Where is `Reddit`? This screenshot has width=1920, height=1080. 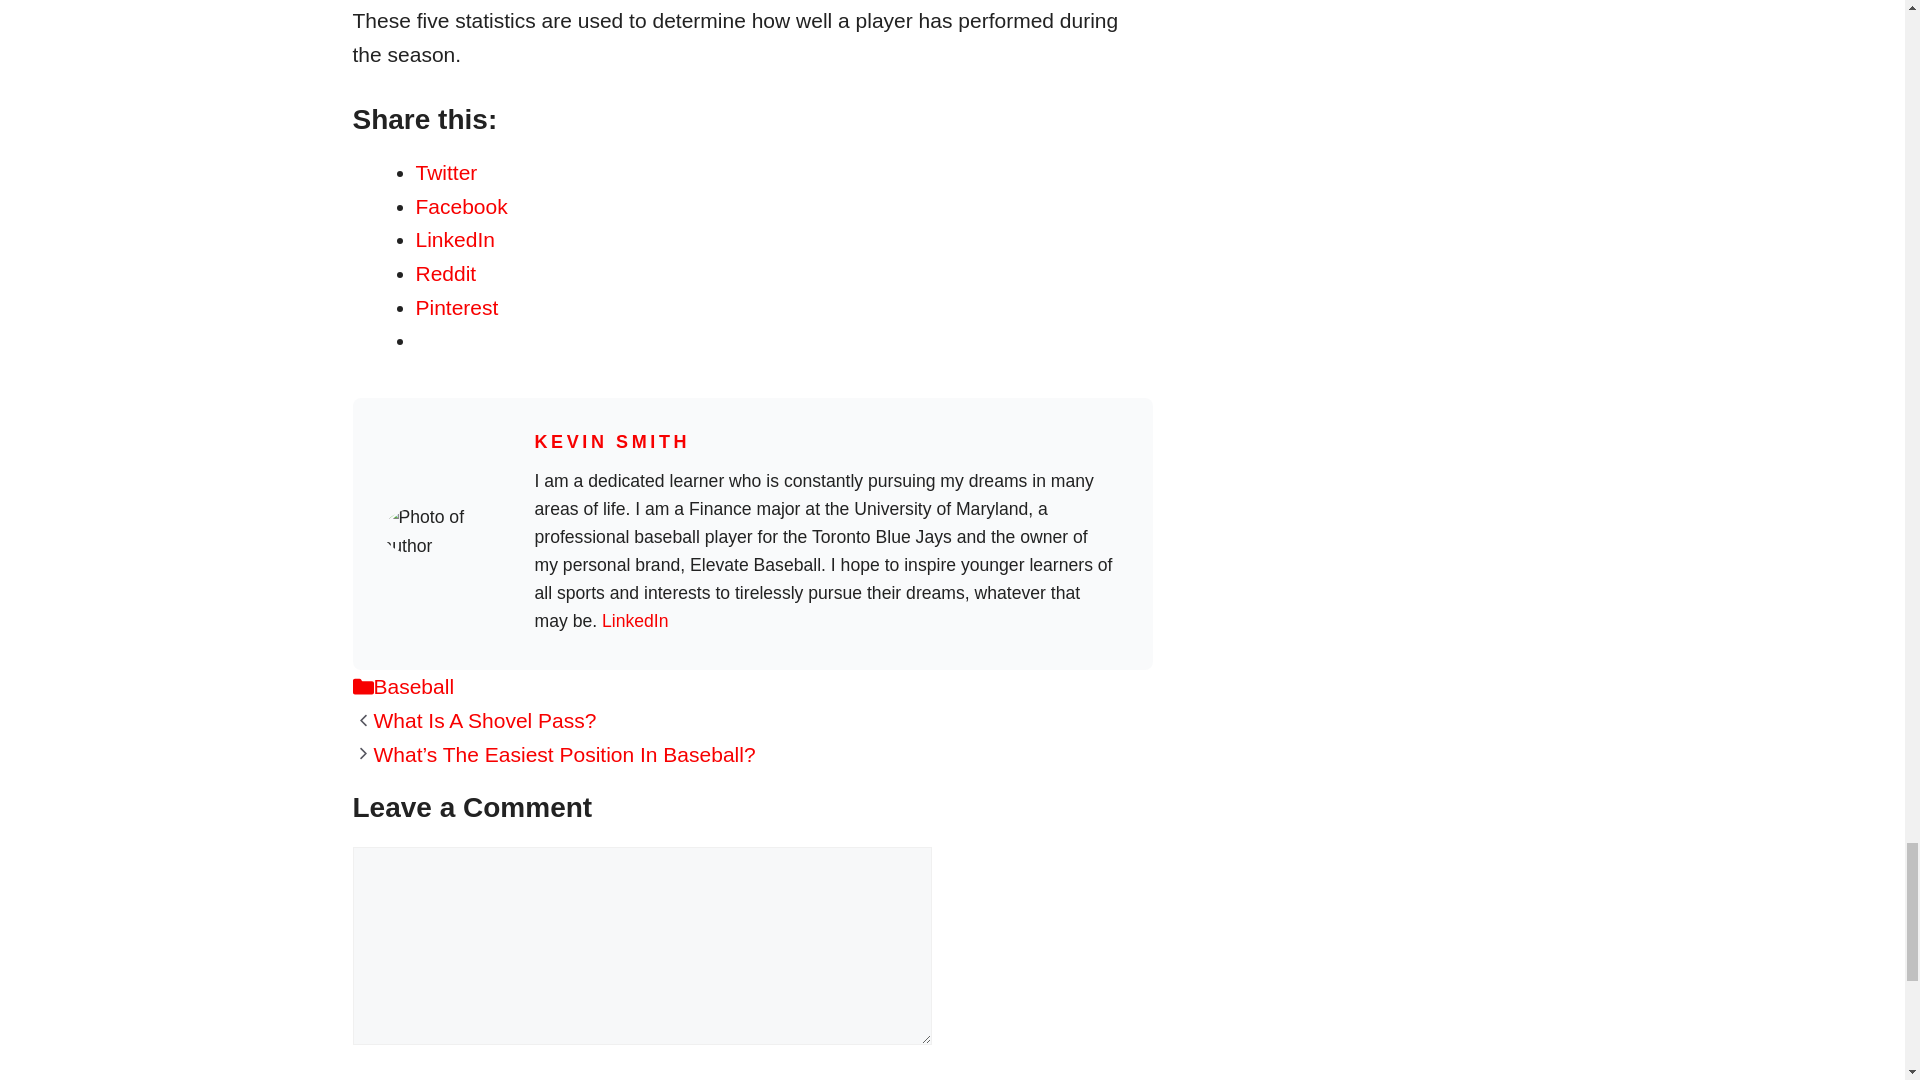 Reddit is located at coordinates (446, 274).